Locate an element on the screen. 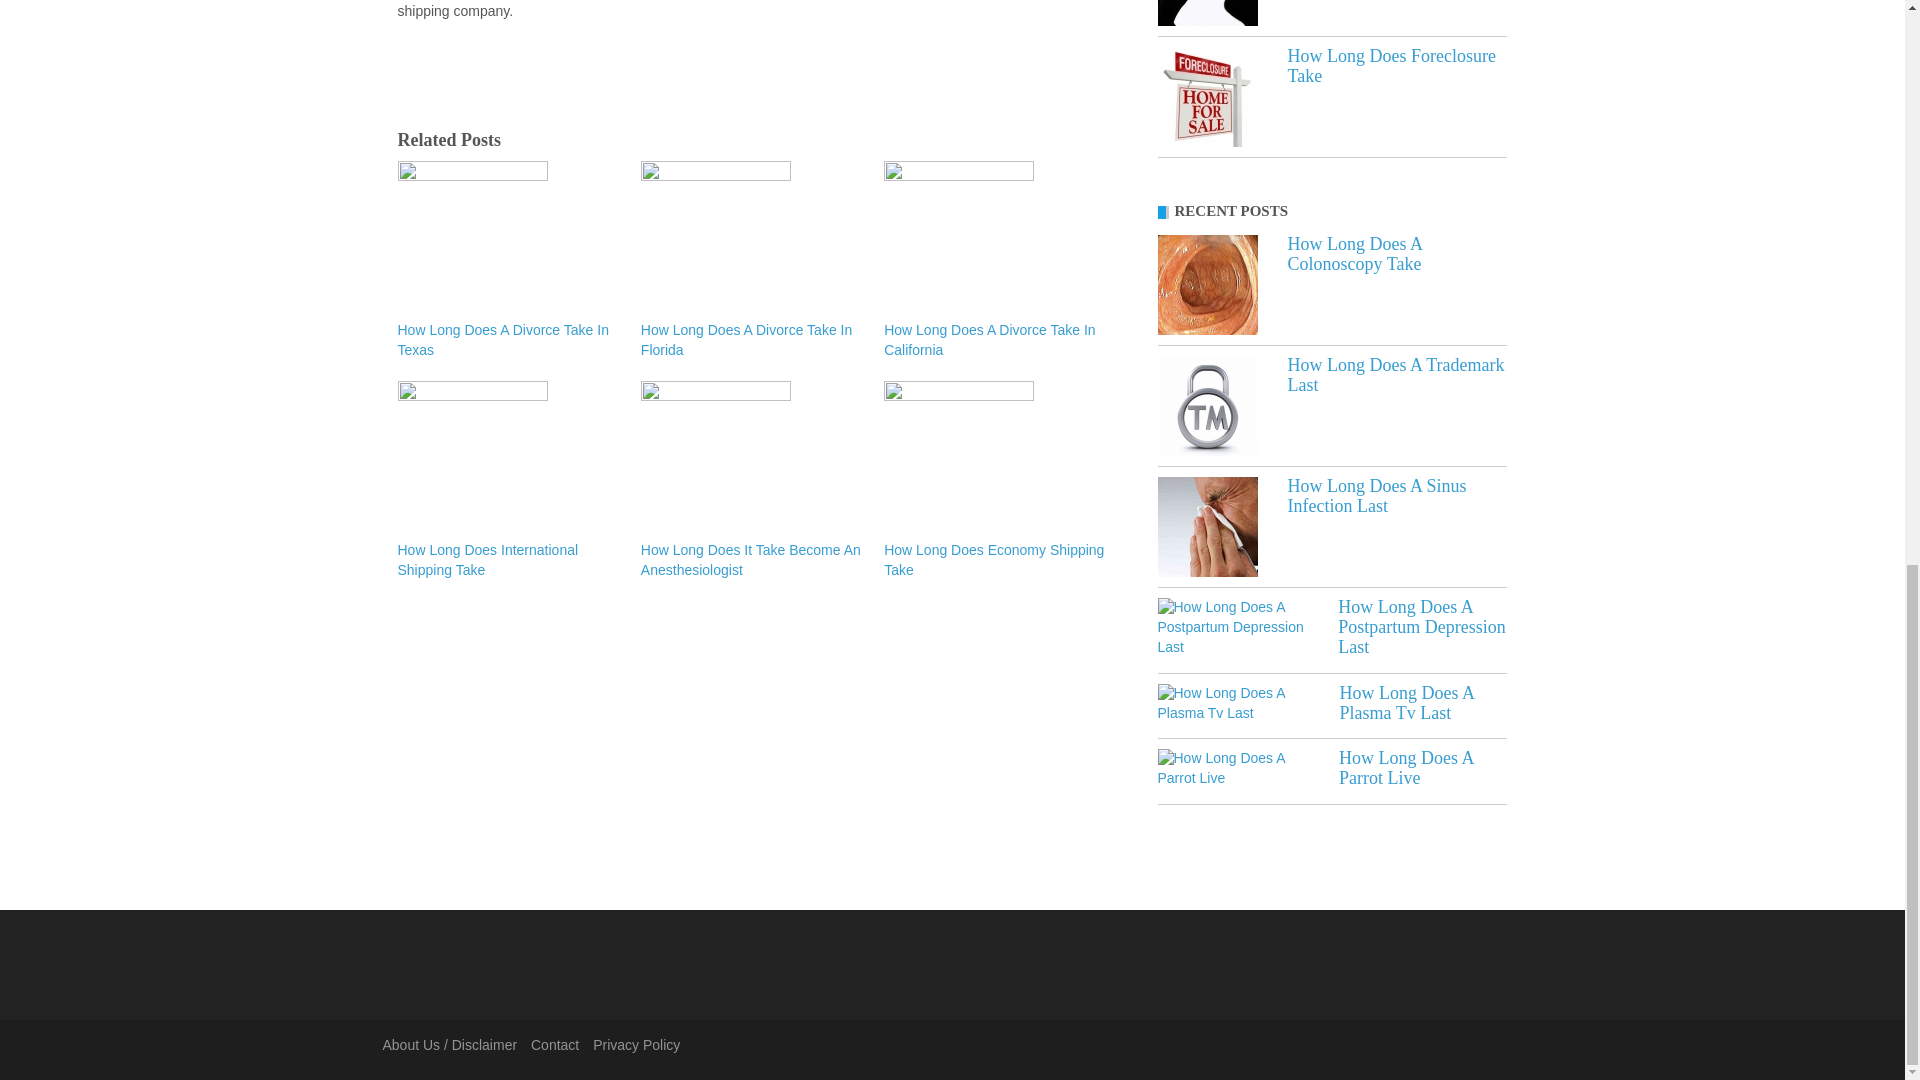  How Long Does A Divorce Take In California is located at coordinates (995, 340).